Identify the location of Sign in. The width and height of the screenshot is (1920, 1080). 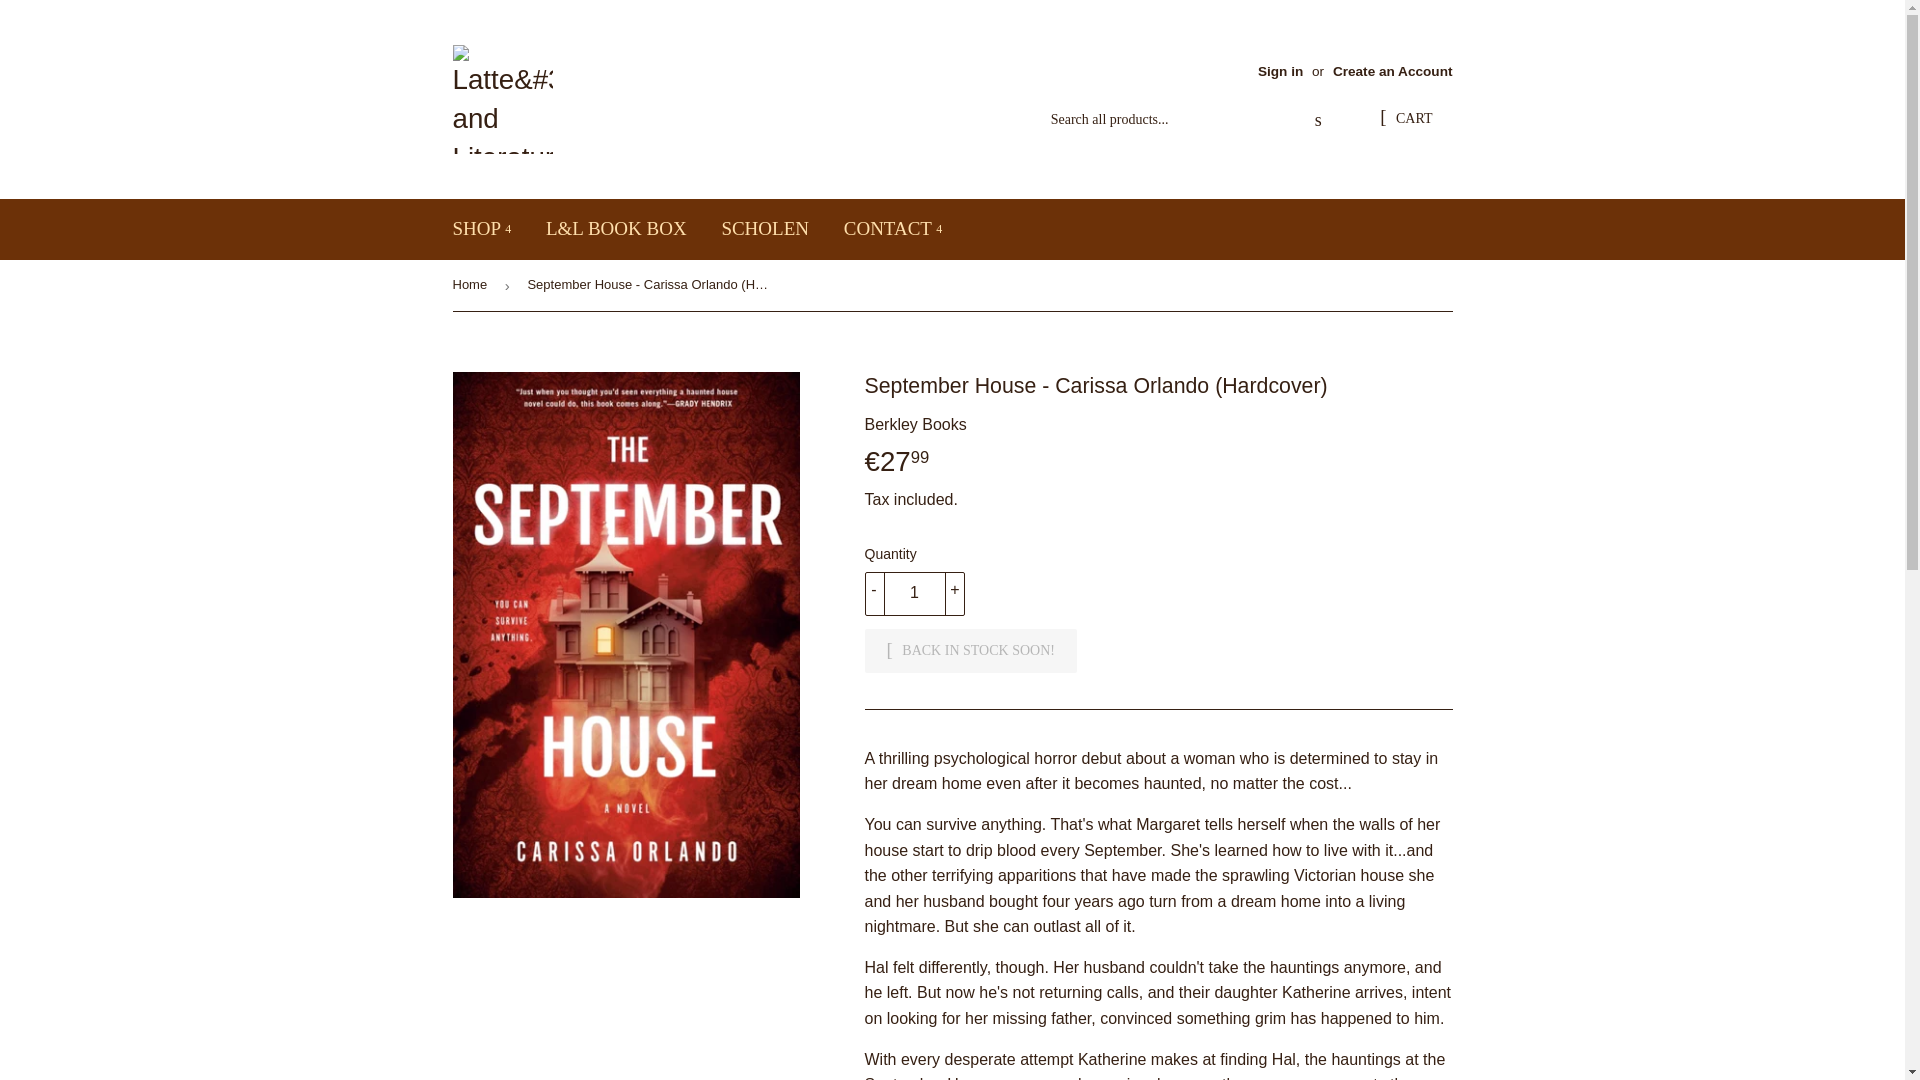
(1280, 70).